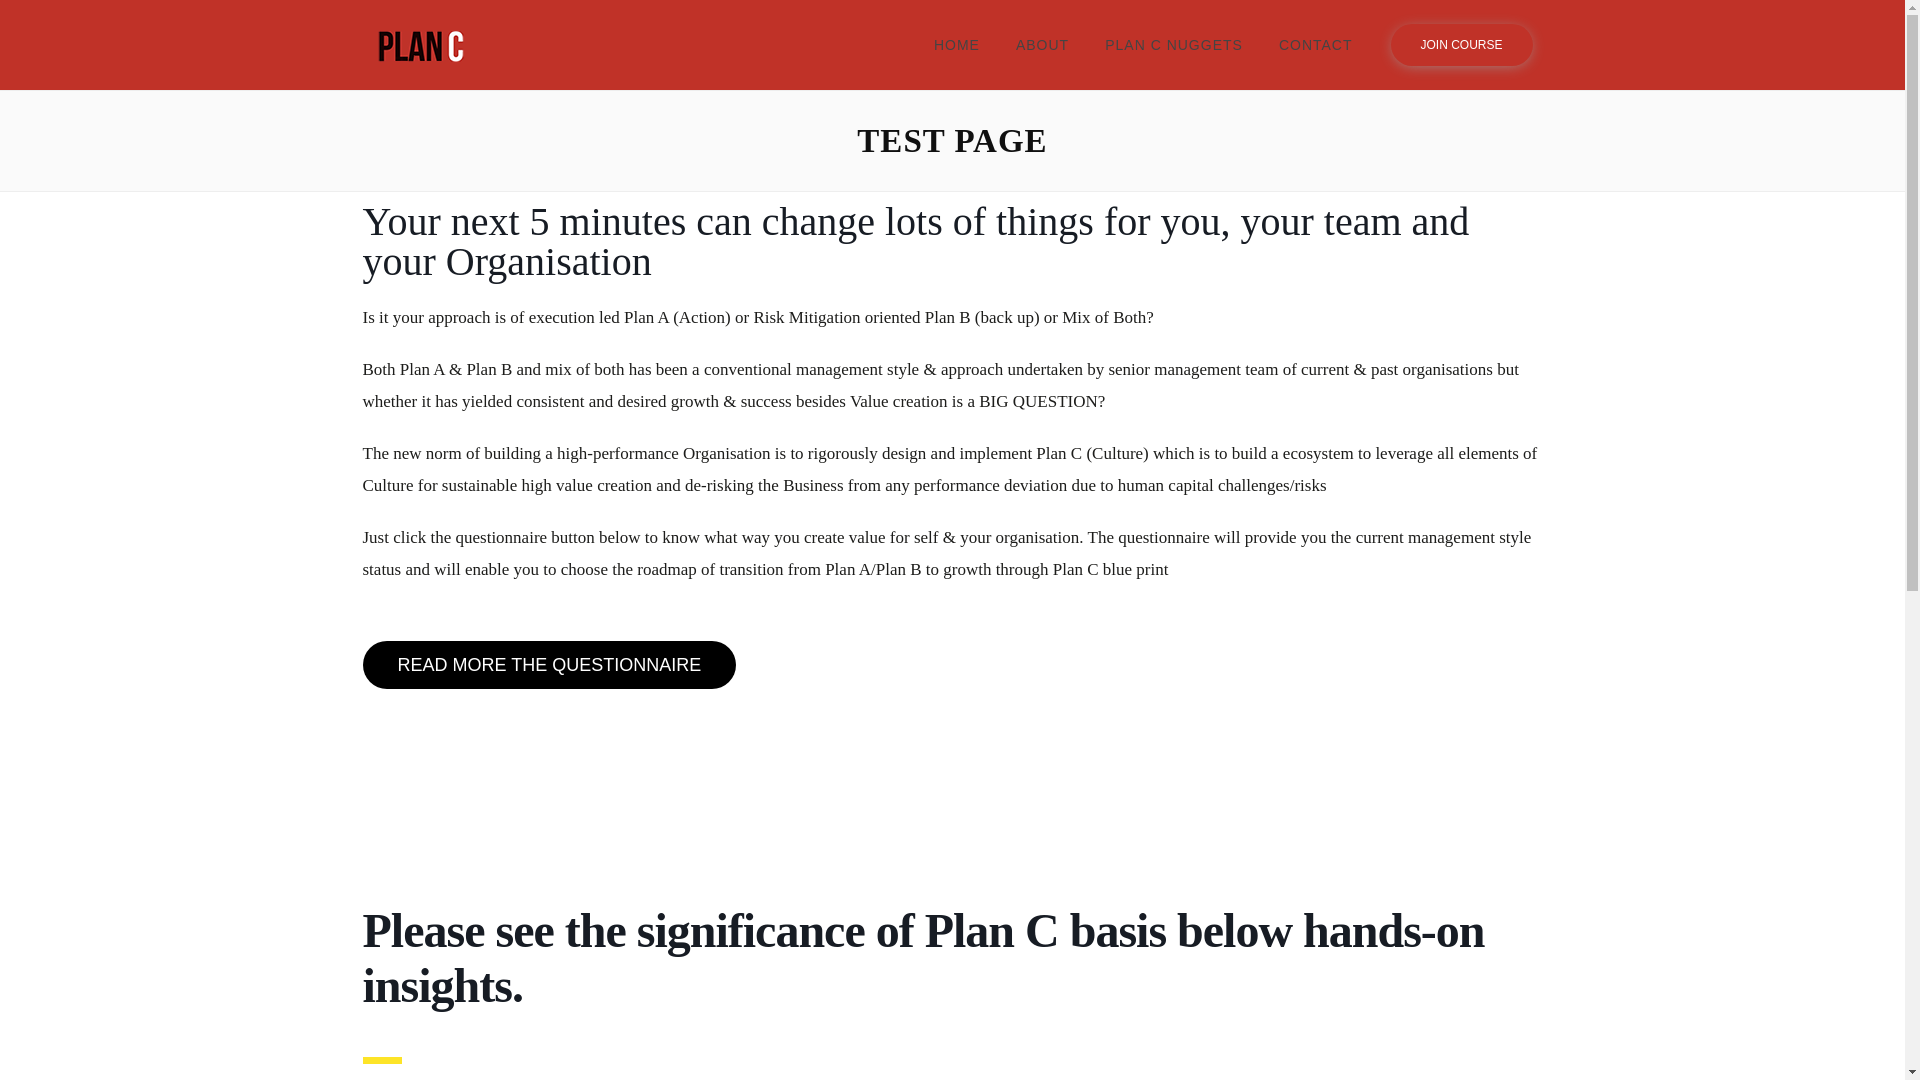 This screenshot has width=1920, height=1080. Describe the element at coordinates (1042, 44) in the screenshot. I see `ABOUT` at that location.